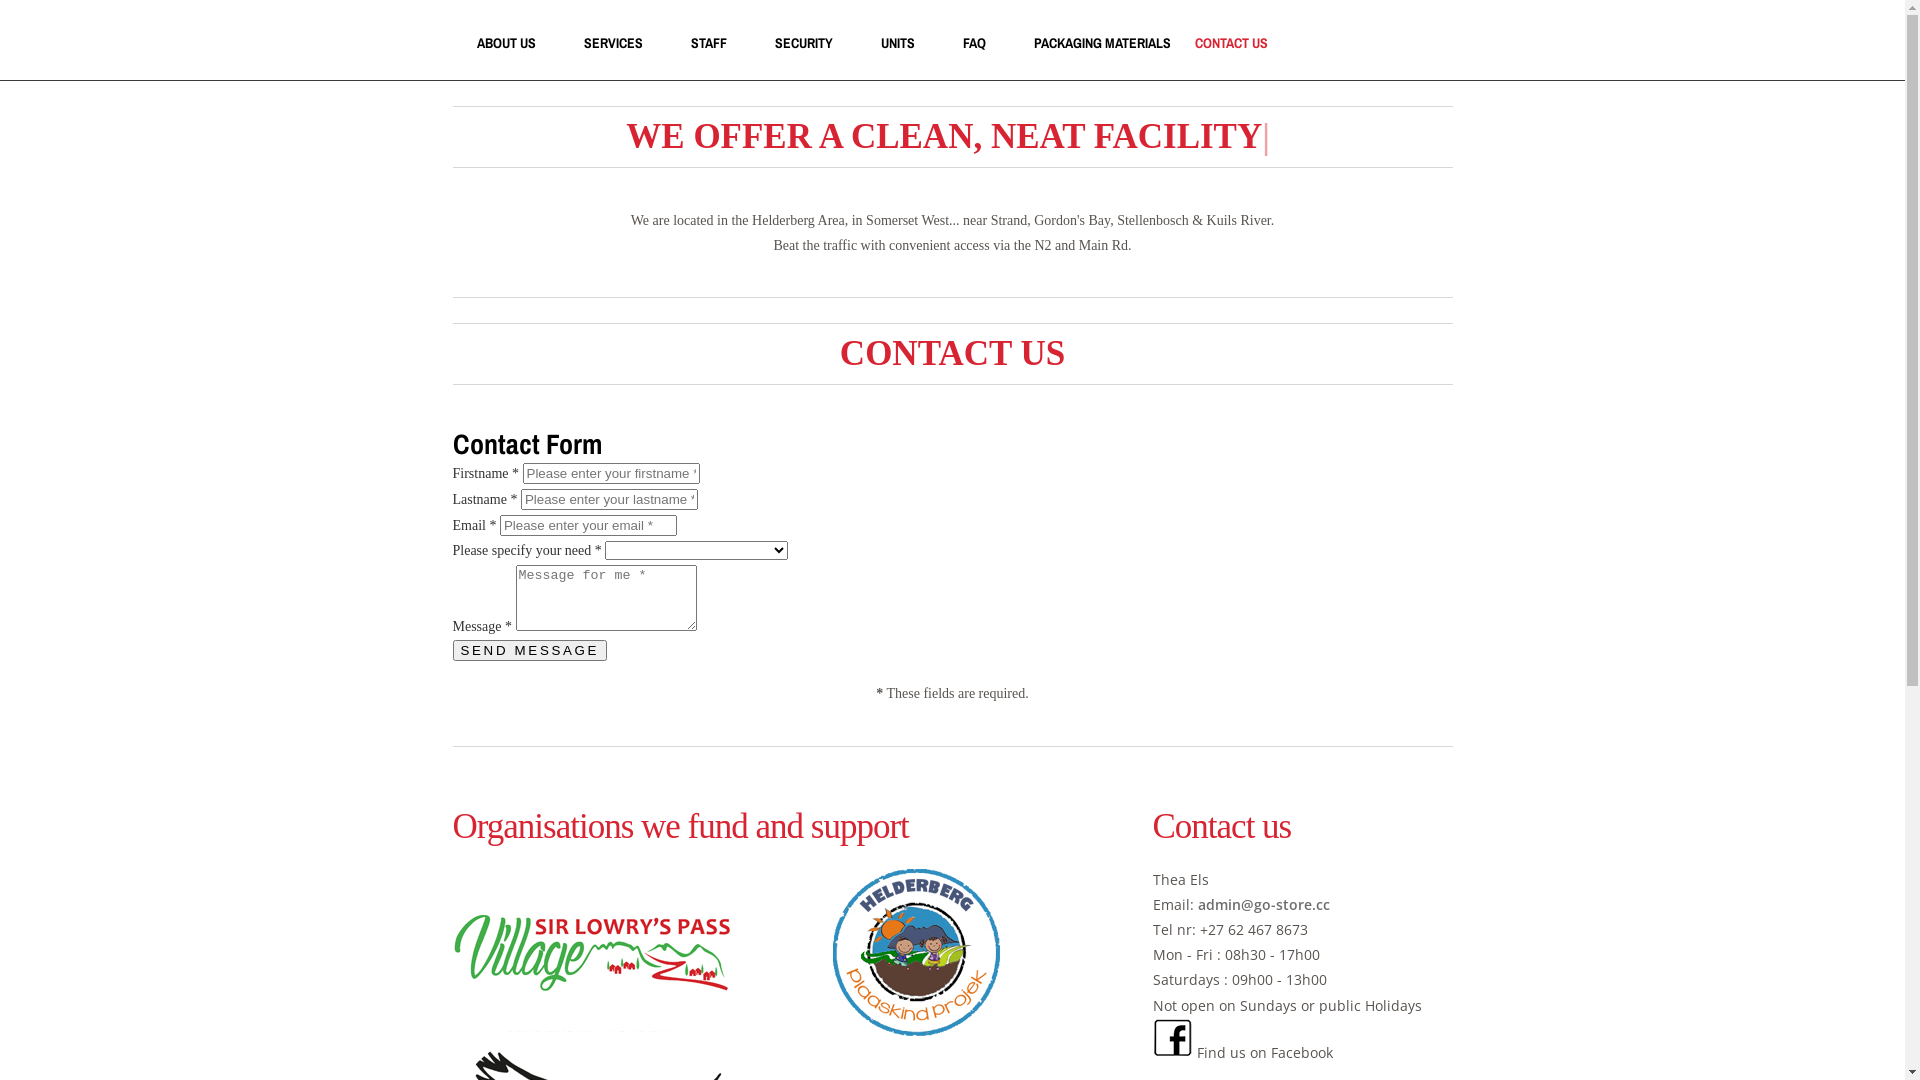 This screenshot has width=1920, height=1080. I want to click on SERVICES, so click(614, 43).